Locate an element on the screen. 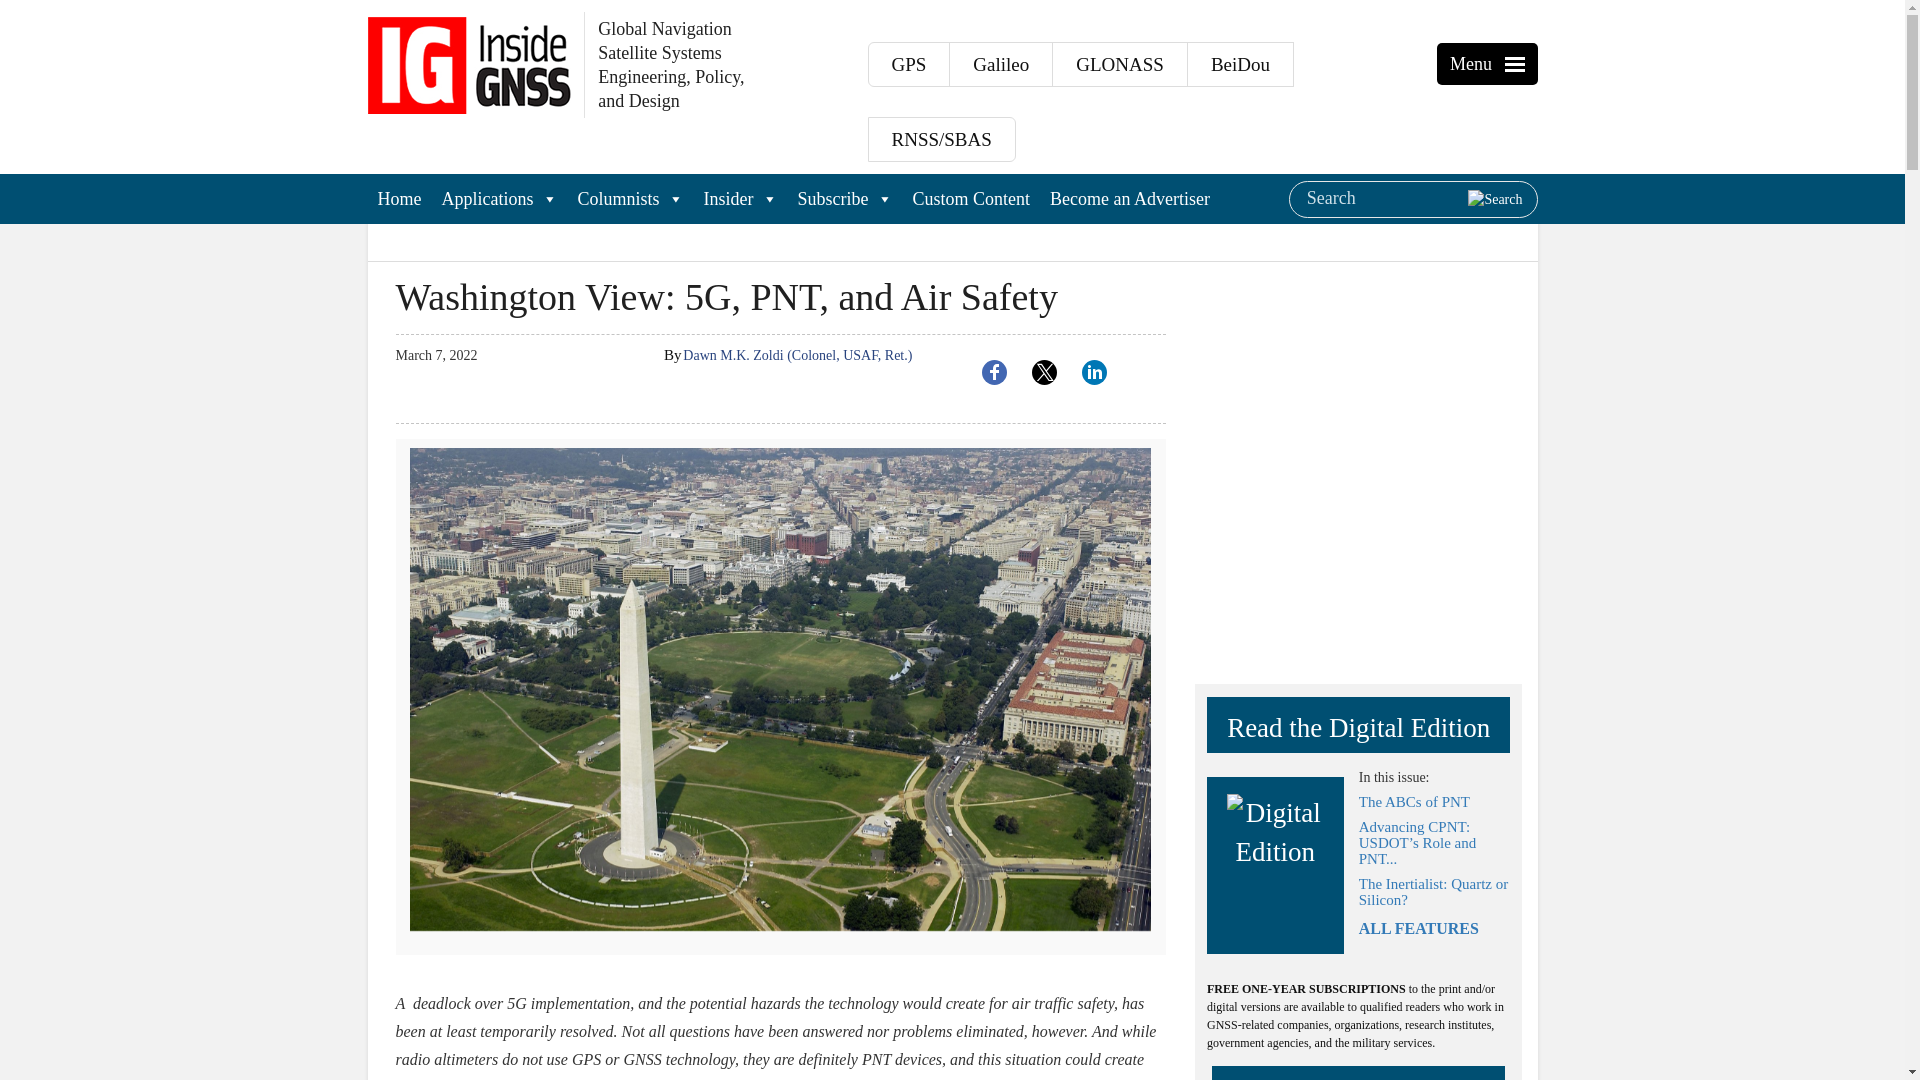 The width and height of the screenshot is (1920, 1080). Subscribe is located at coordinates (844, 198).